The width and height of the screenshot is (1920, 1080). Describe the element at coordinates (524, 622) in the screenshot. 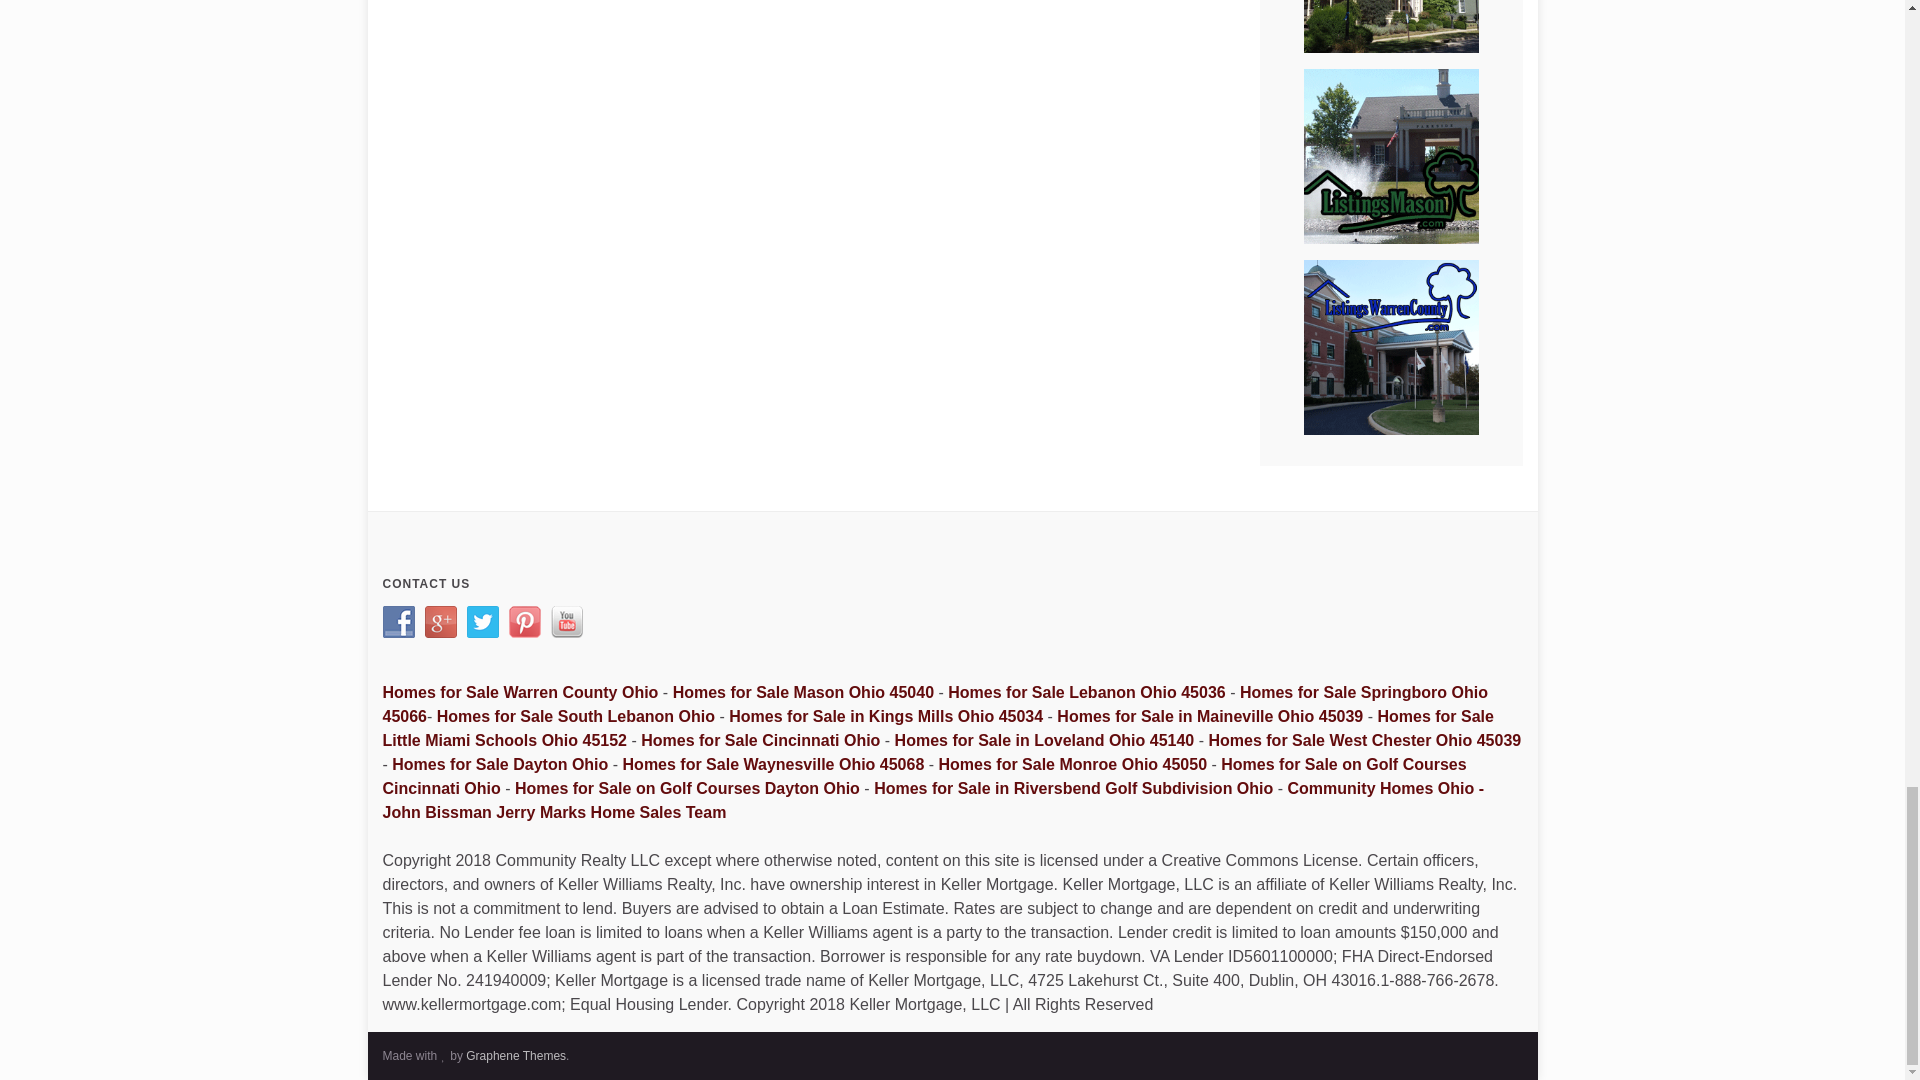

I see `Follow Us on Pinterest` at that location.